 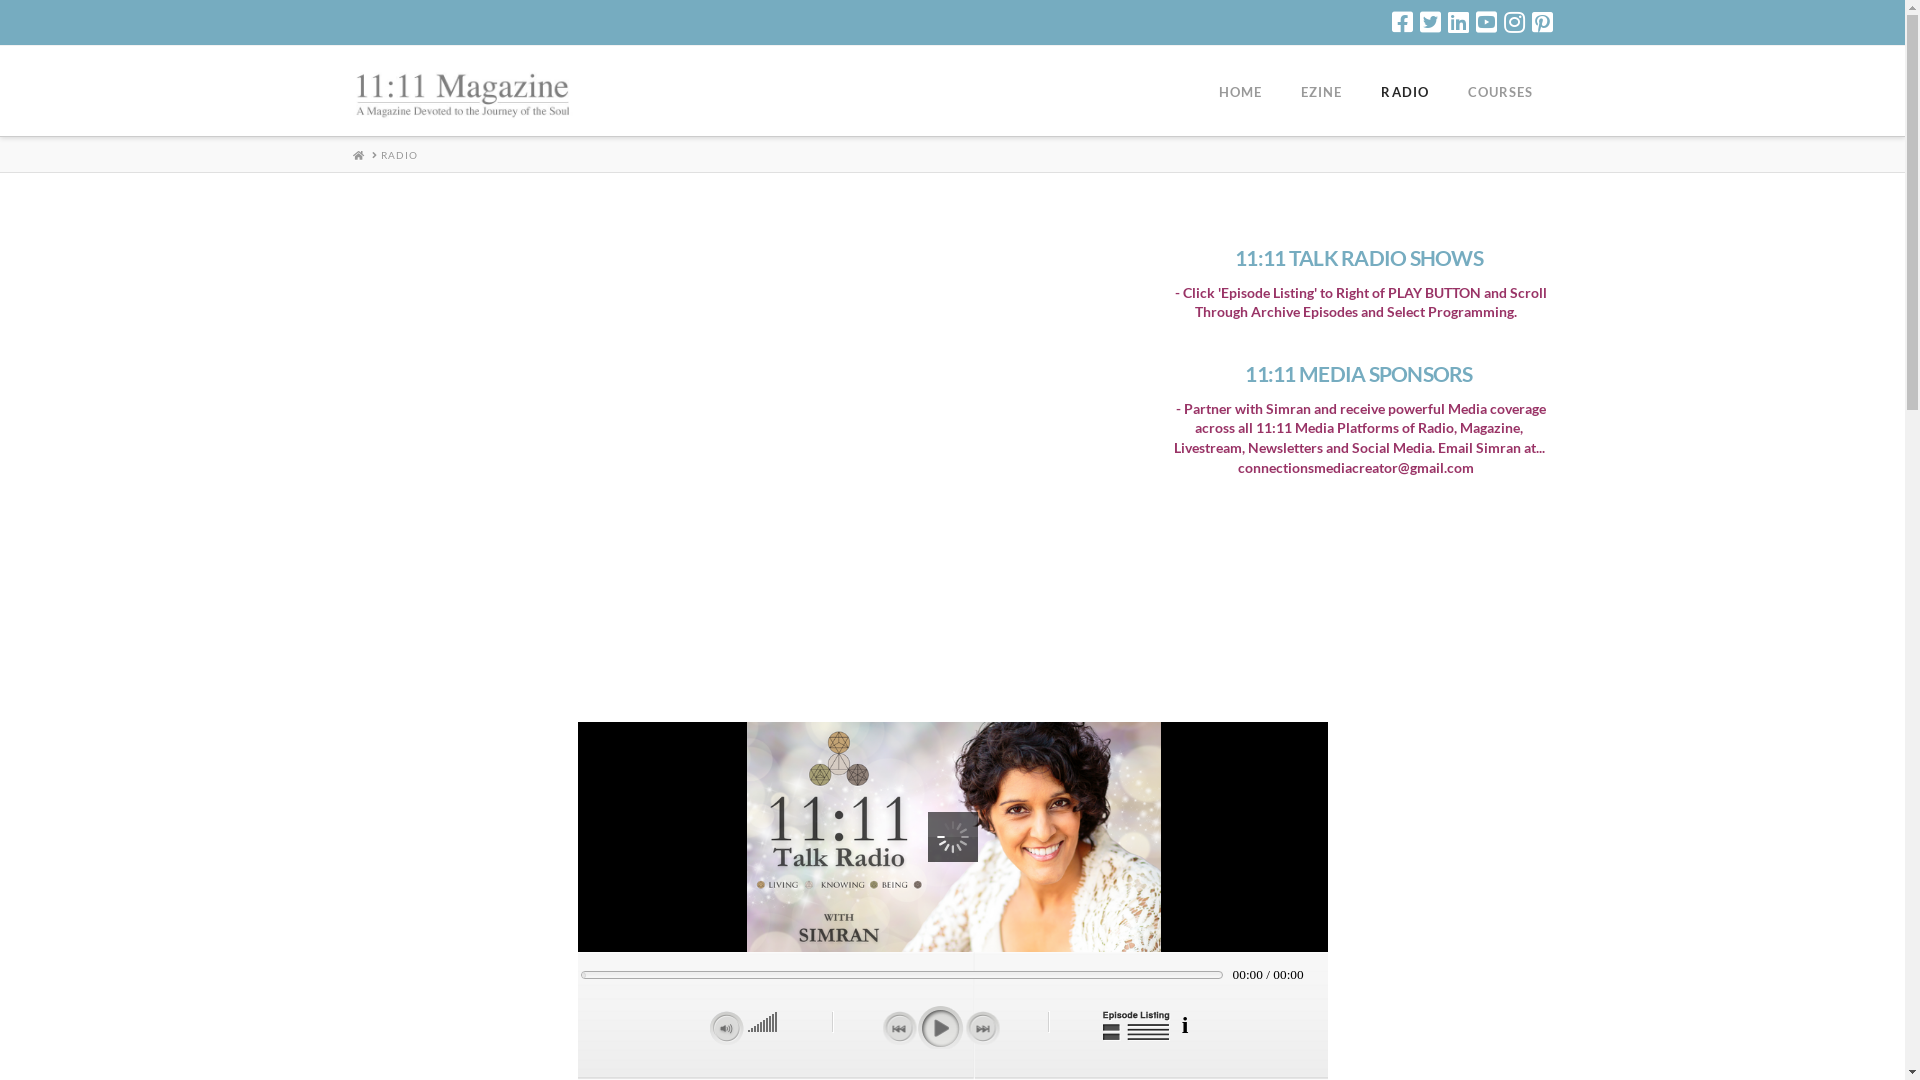 What do you see at coordinates (1404, 91) in the screenshot?
I see `RADIO` at bounding box center [1404, 91].